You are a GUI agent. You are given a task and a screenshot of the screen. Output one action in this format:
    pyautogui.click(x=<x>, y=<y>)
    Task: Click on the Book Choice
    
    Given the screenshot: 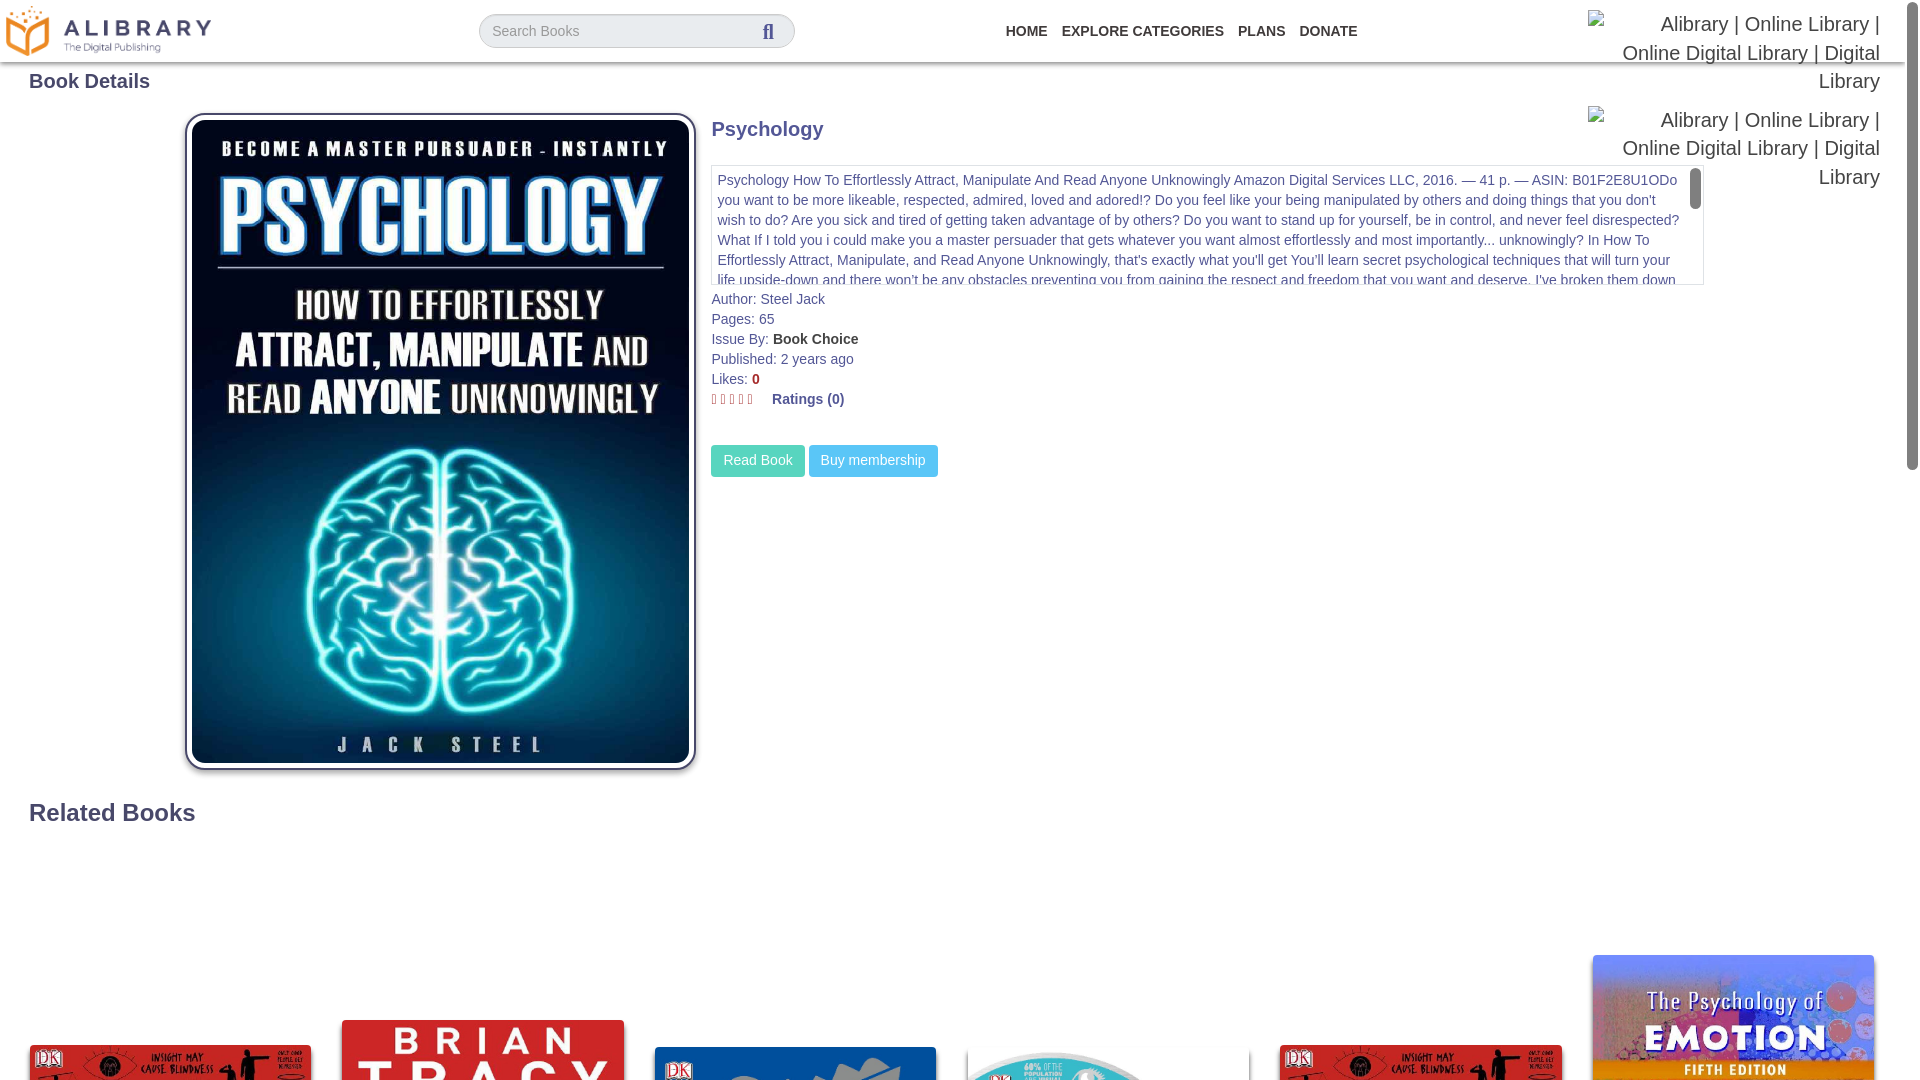 What is the action you would take?
    pyautogui.click(x=816, y=338)
    